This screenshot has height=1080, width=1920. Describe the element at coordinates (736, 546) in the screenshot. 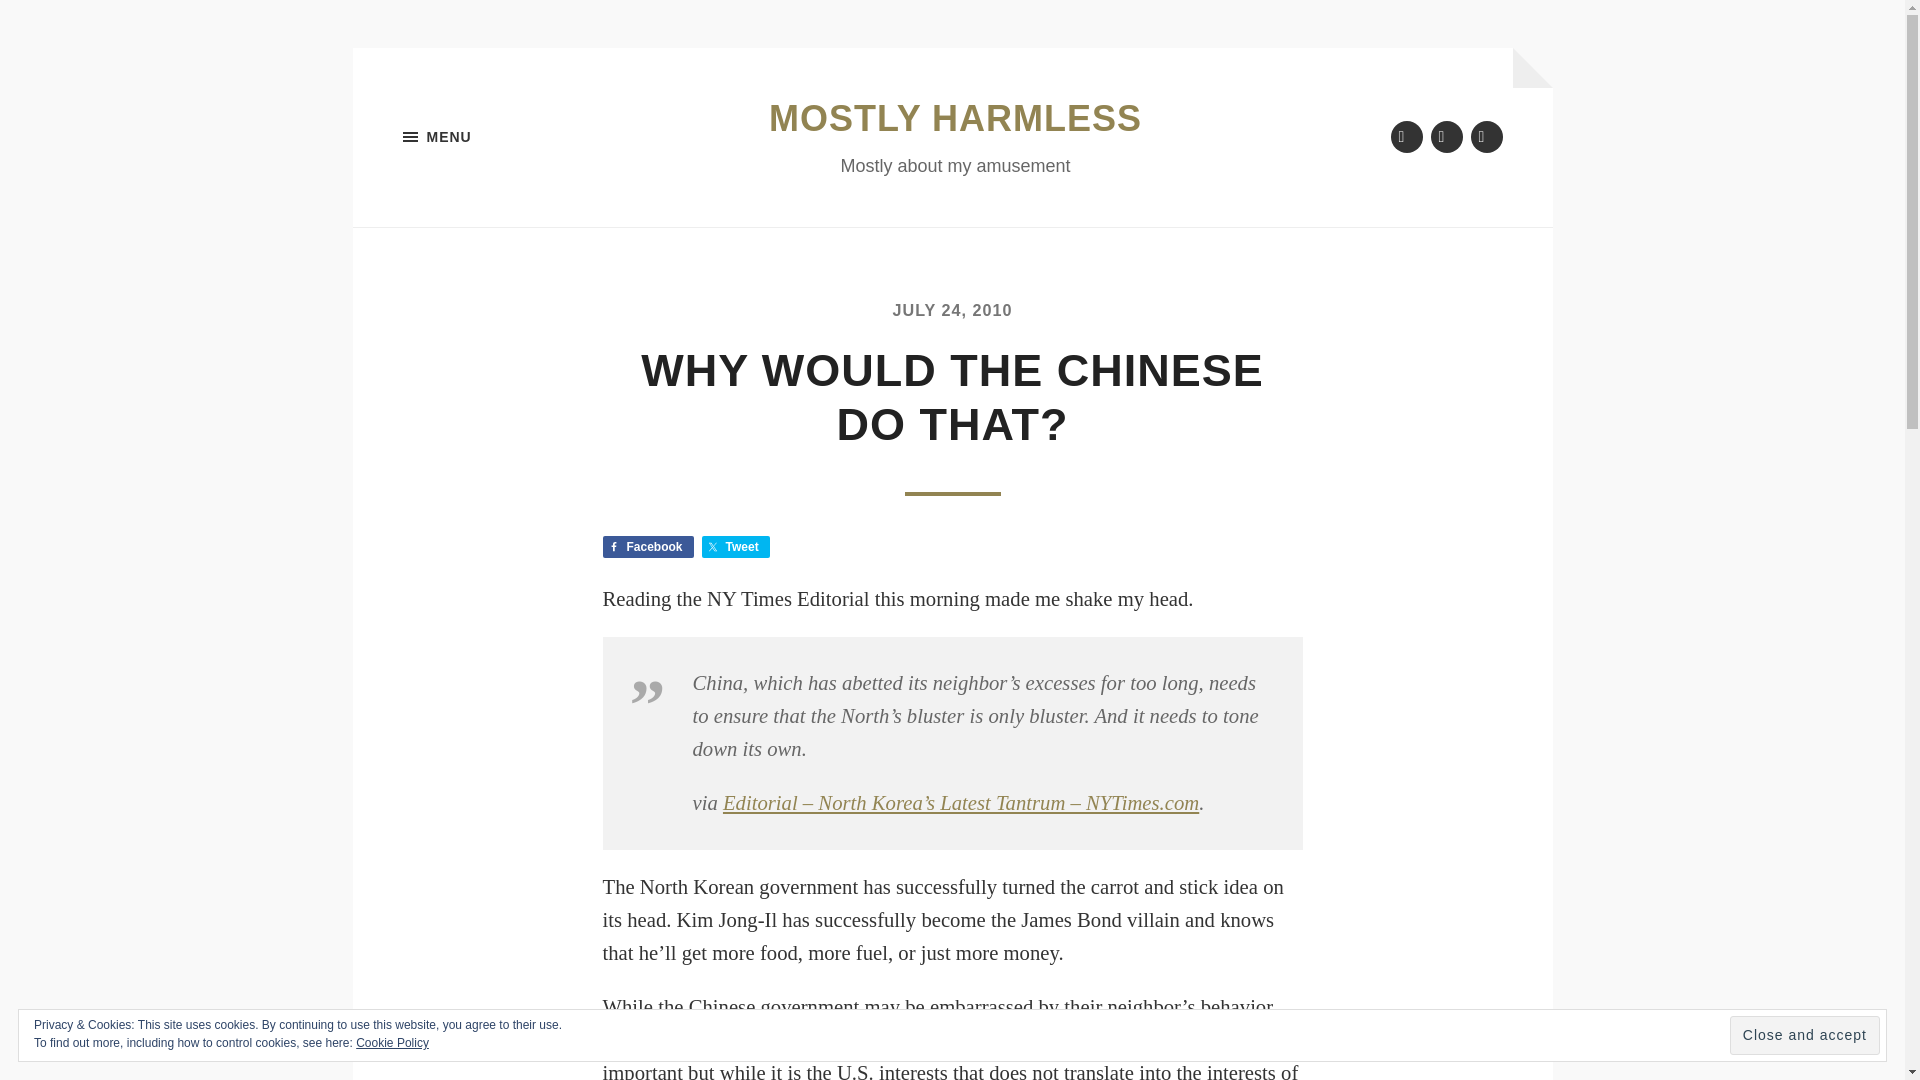

I see `Tweet` at that location.